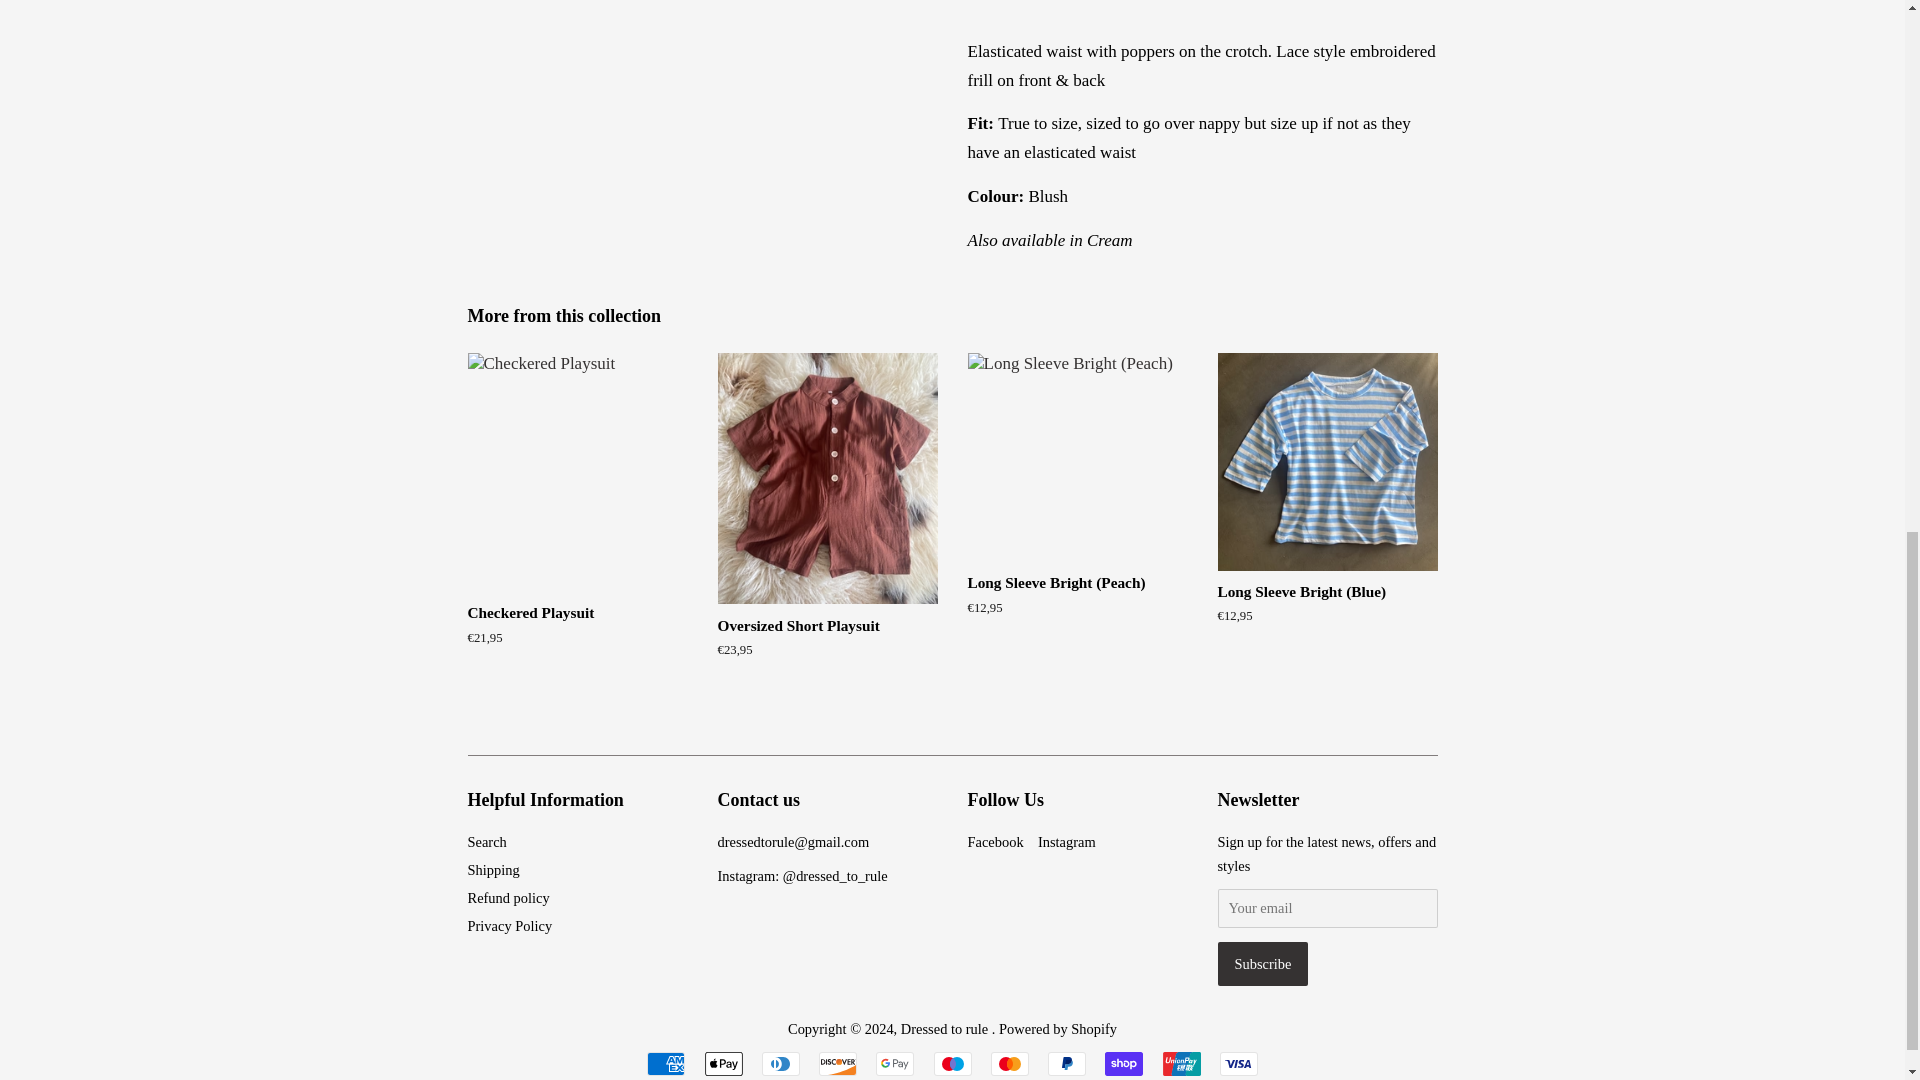  I want to click on Google Pay, so click(894, 1063).